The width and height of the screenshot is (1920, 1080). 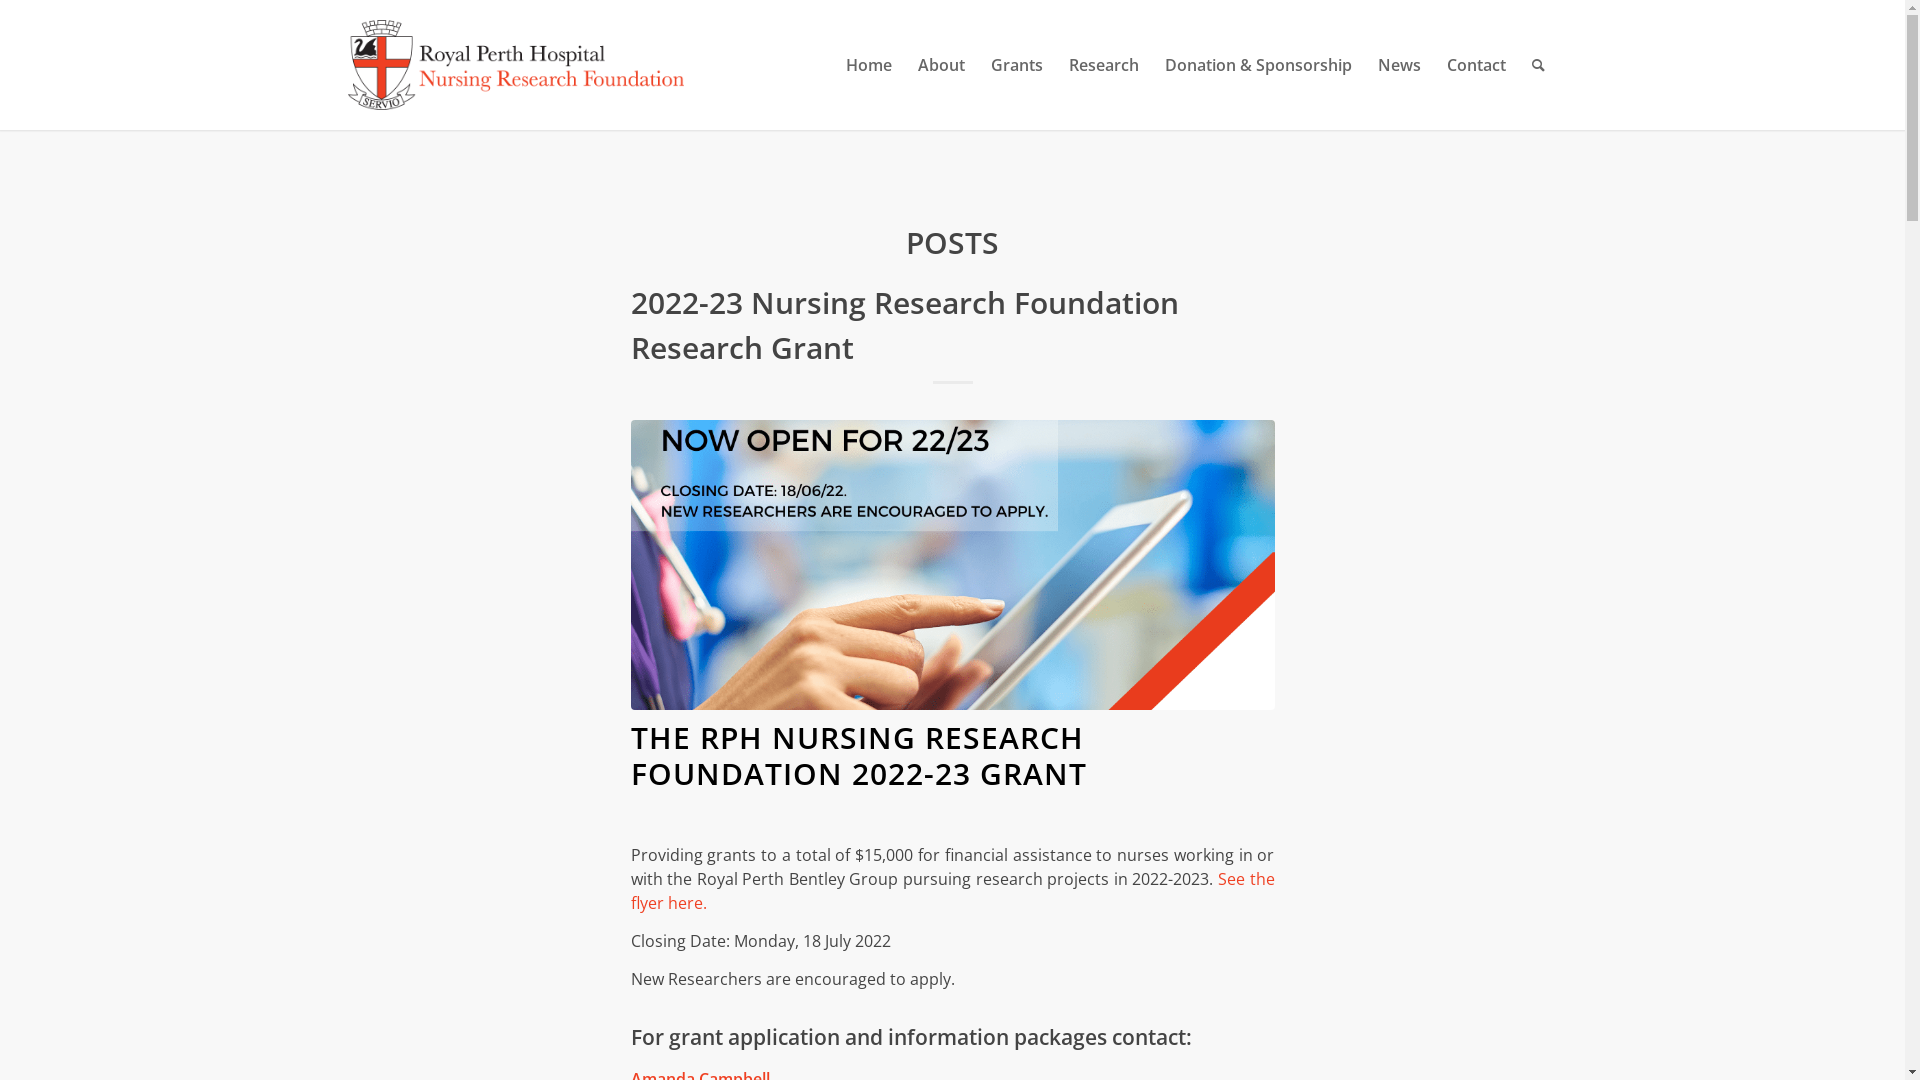 I want to click on Grants, so click(x=1017, y=65).